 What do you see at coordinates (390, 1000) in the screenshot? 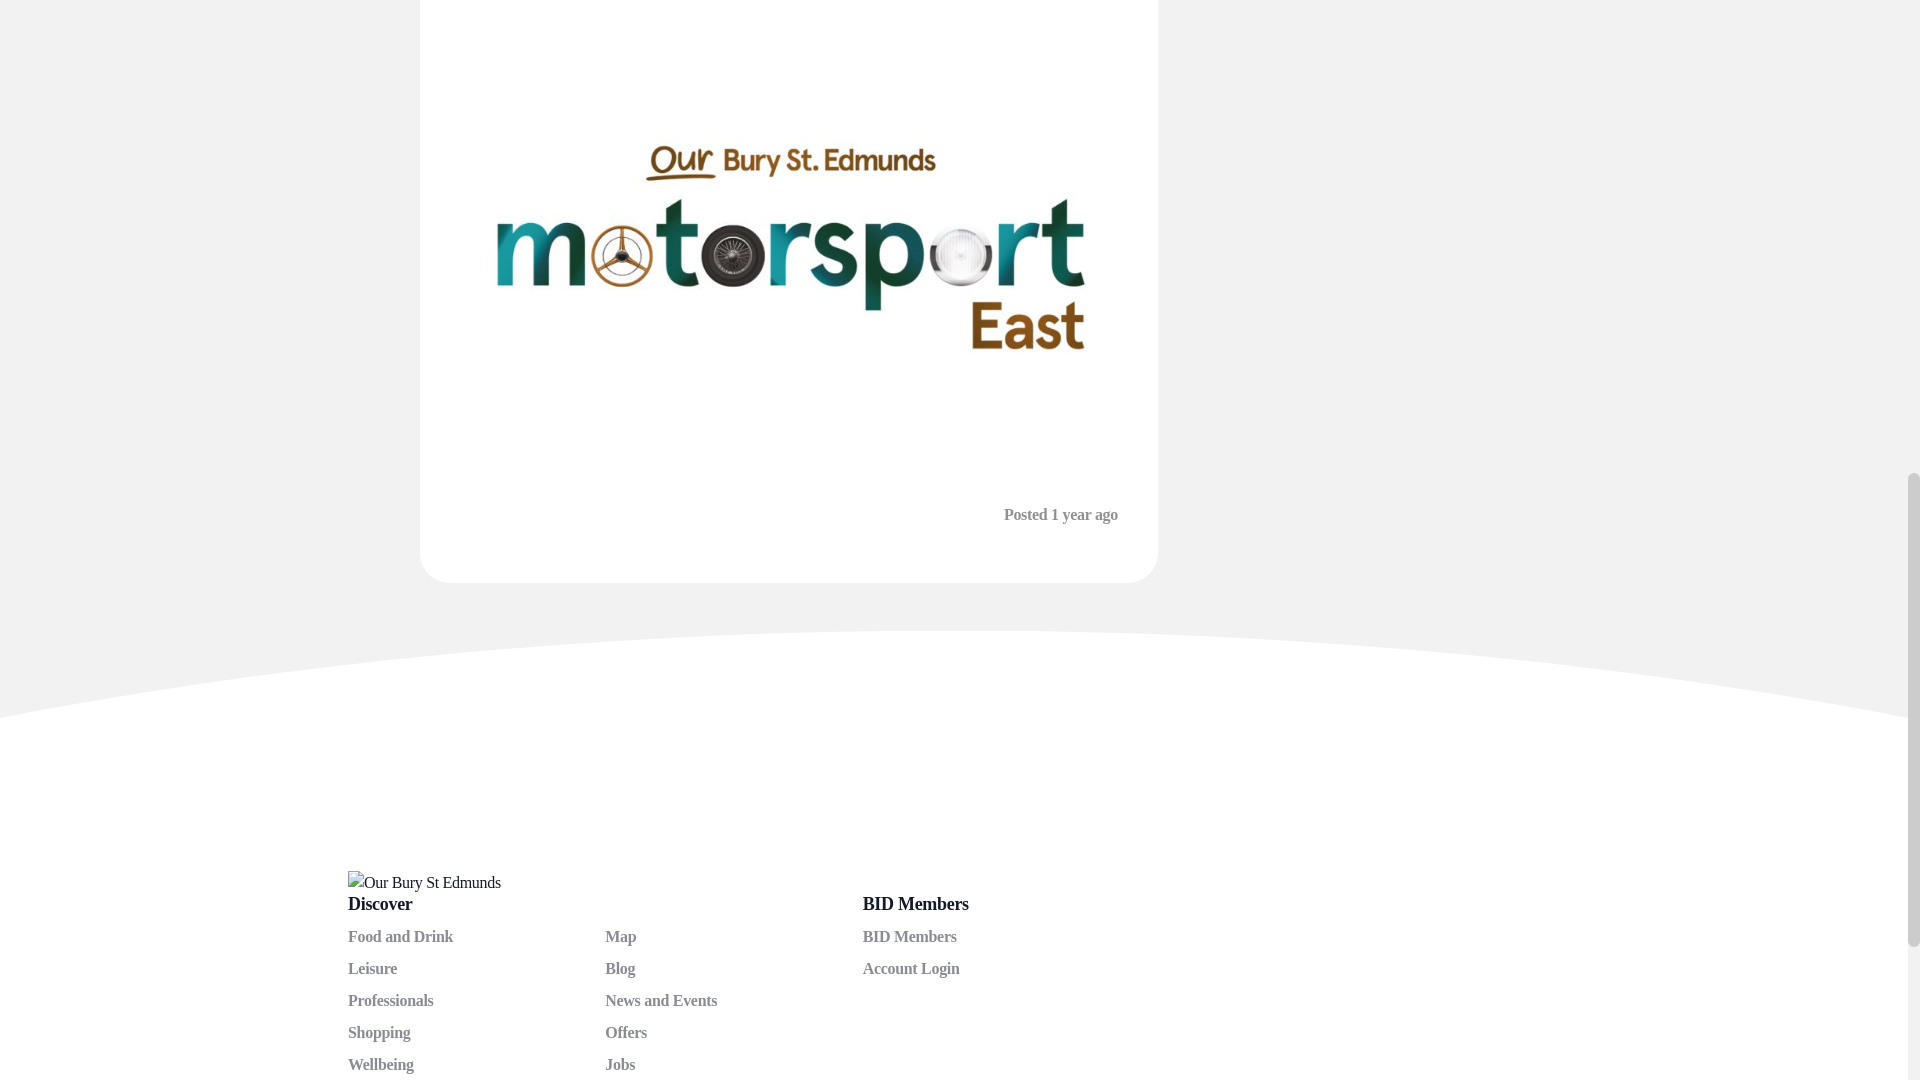
I see `Professionals` at bounding box center [390, 1000].